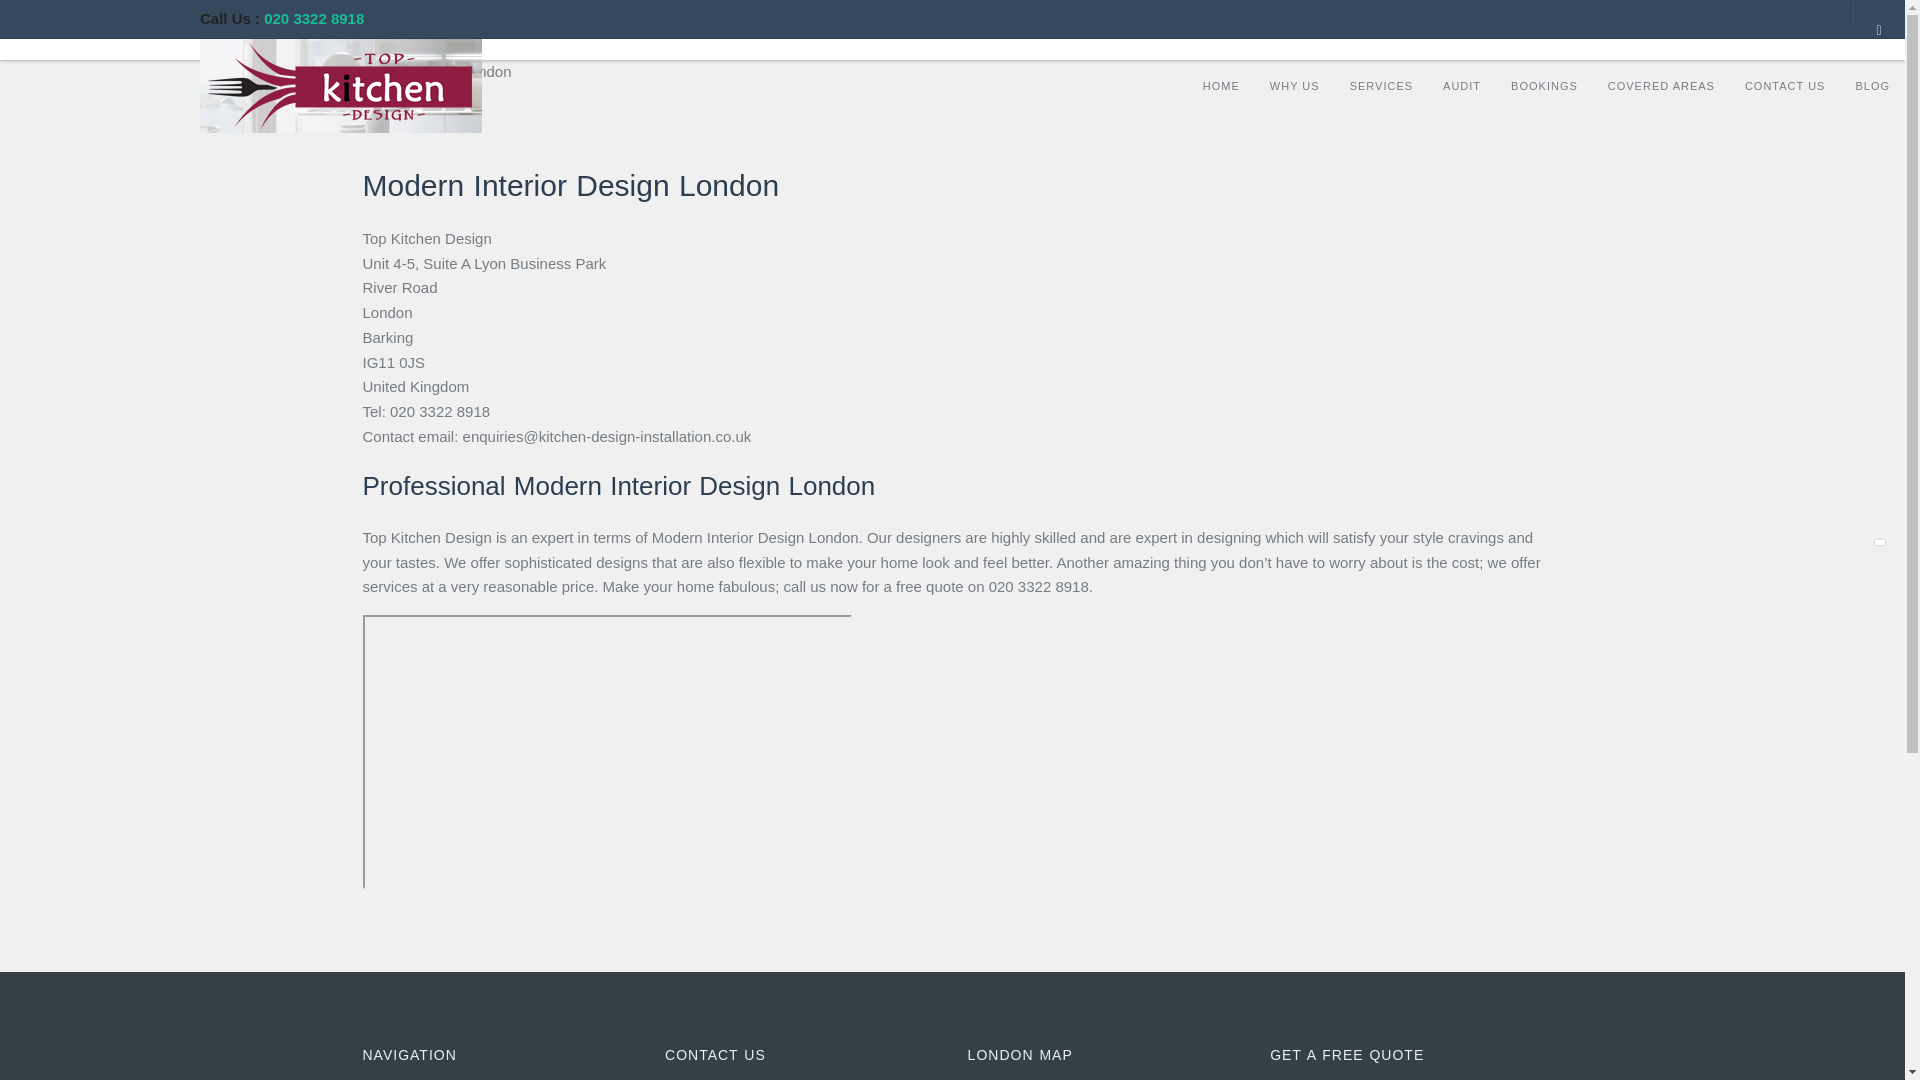 The image size is (1920, 1080). Describe the element at coordinates (1222, 85) in the screenshot. I see `HOME` at that location.